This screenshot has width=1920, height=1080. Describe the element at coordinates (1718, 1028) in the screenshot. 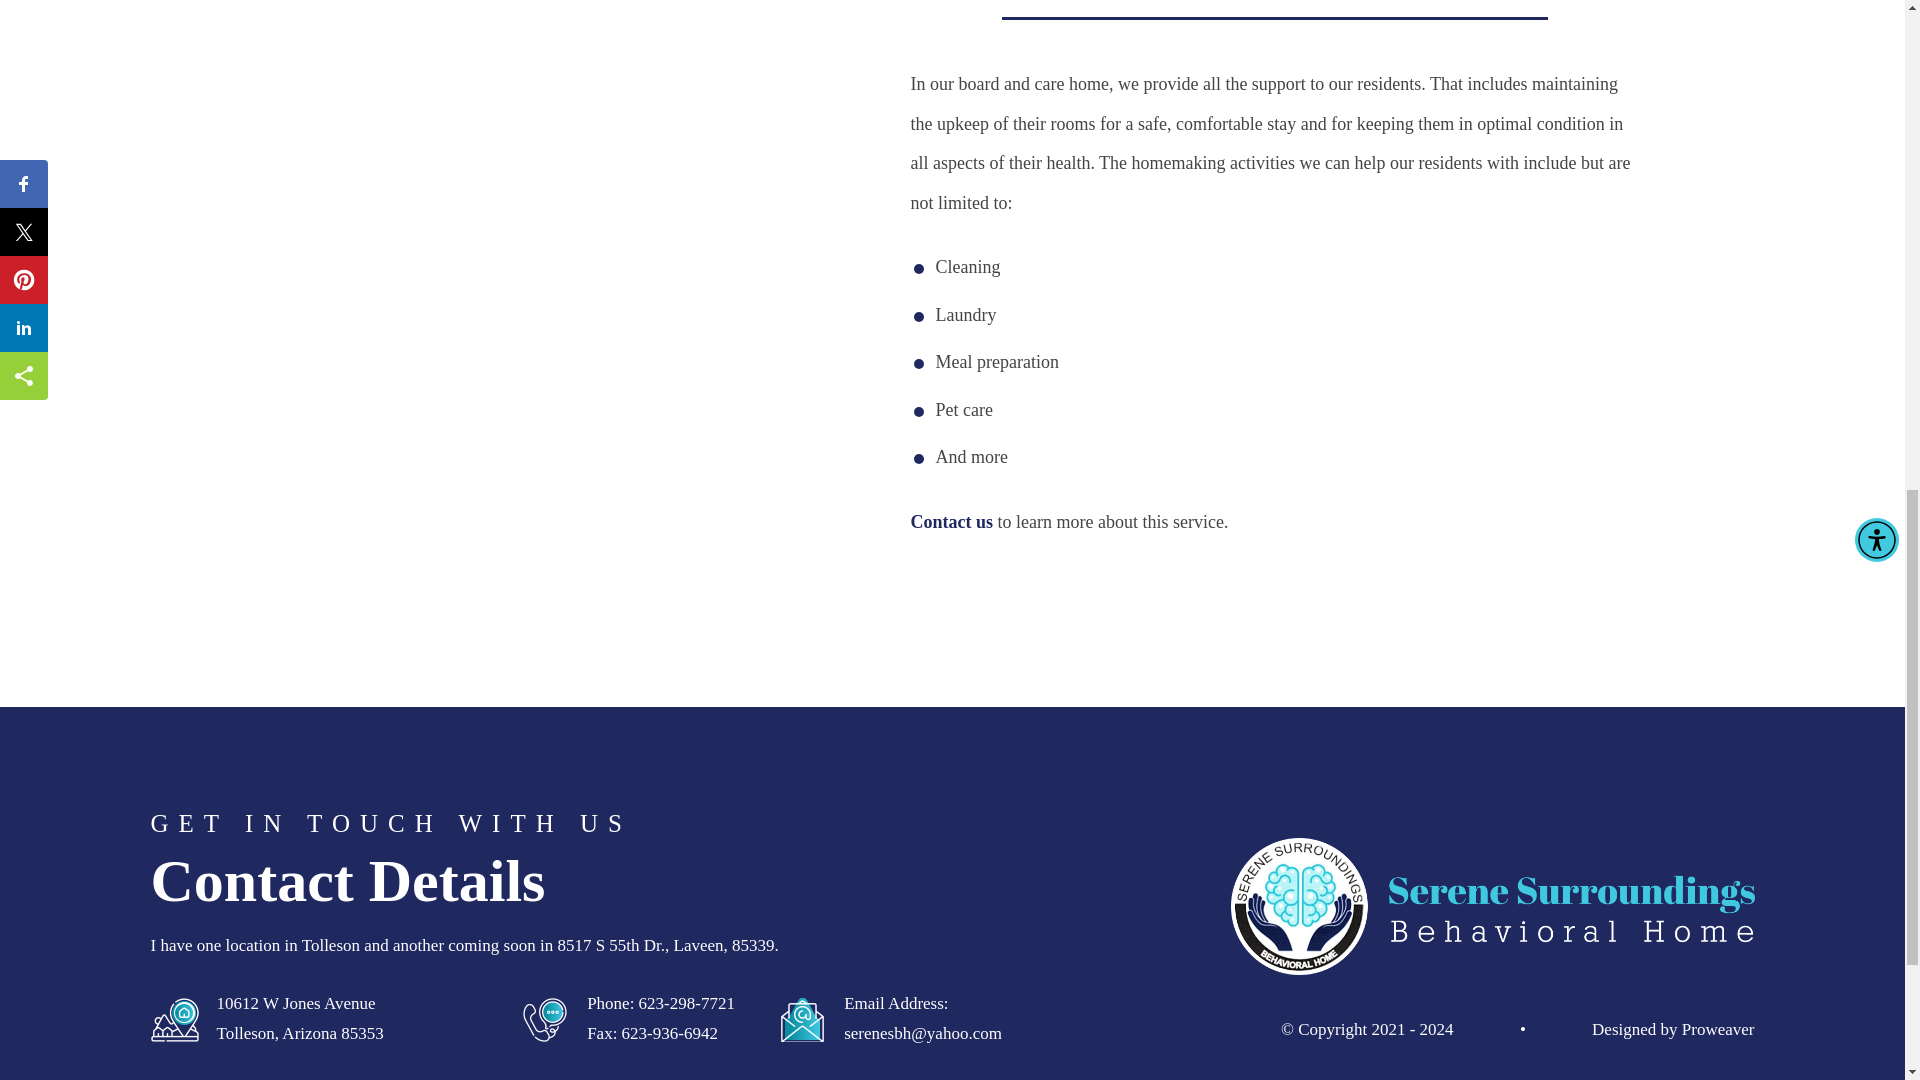

I see `Proweaver` at that location.